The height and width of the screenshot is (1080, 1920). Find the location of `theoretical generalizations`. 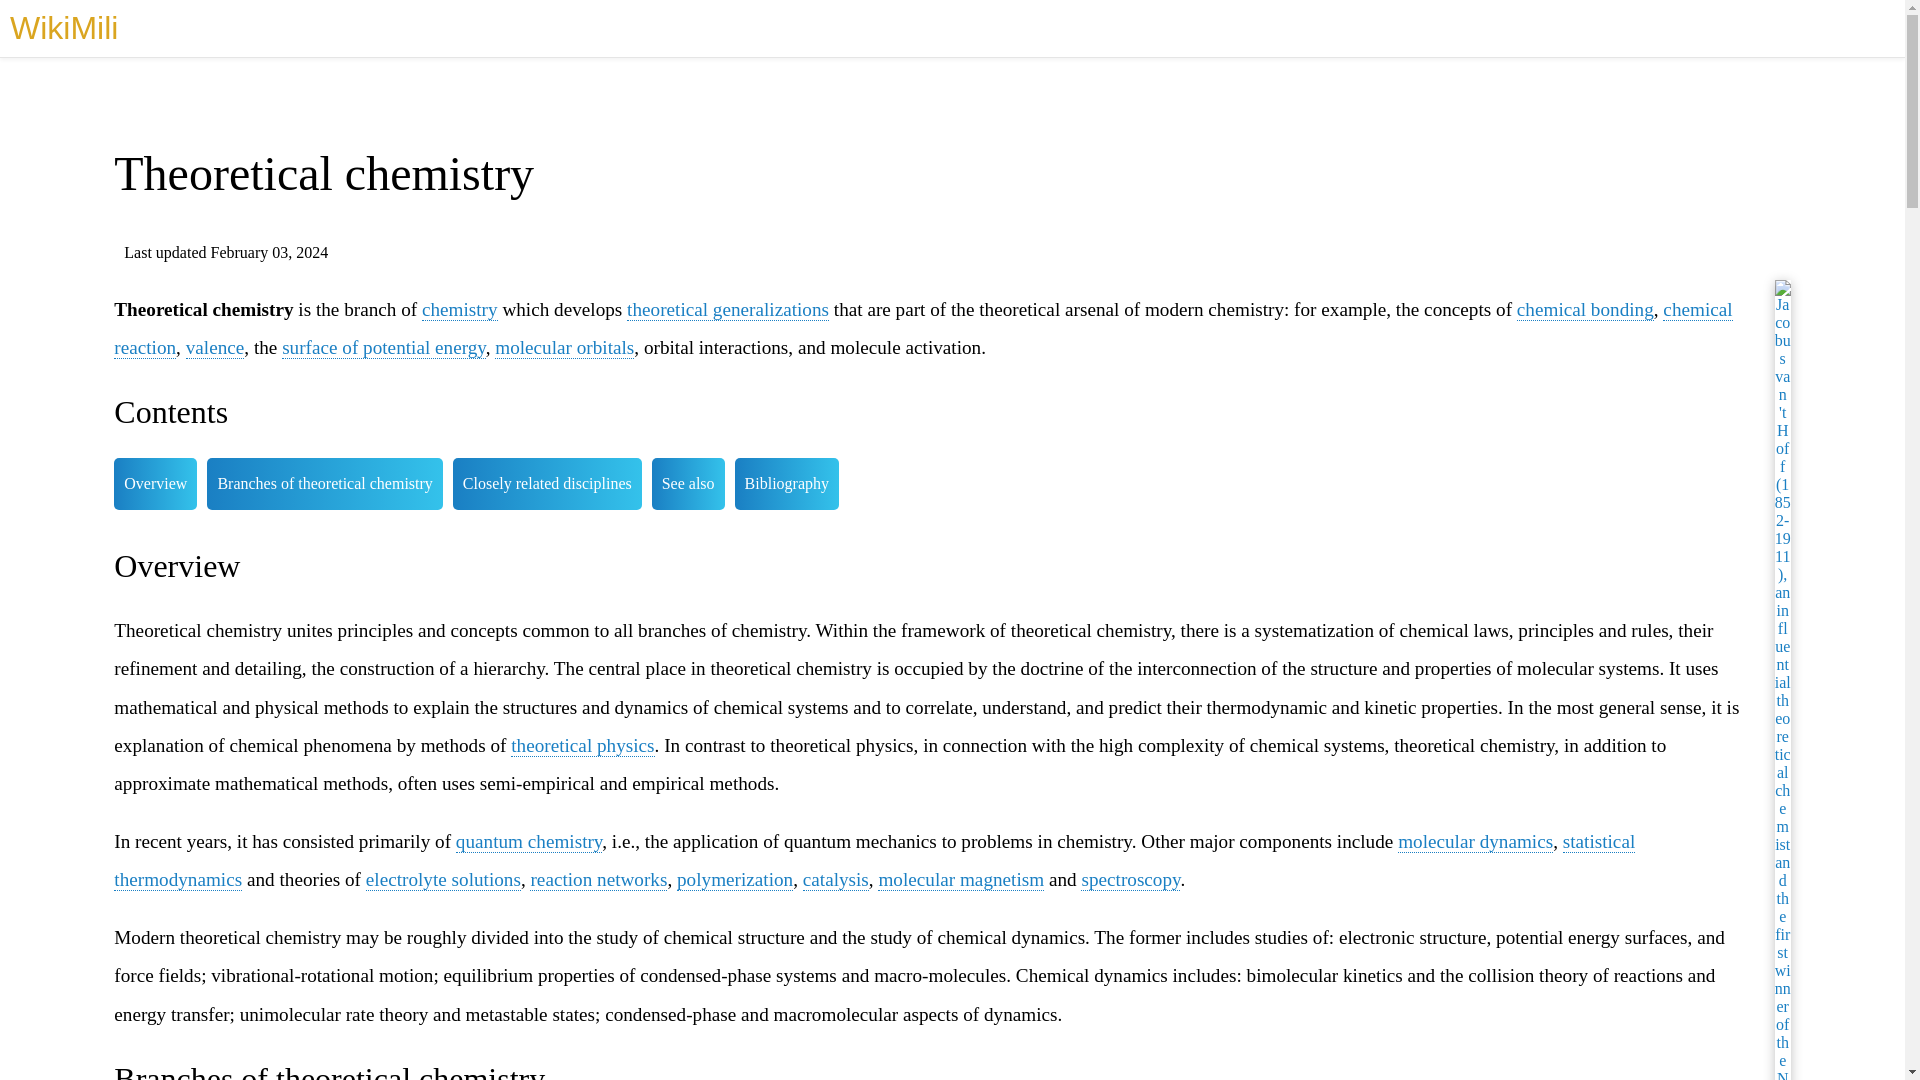

theoretical generalizations is located at coordinates (728, 310).